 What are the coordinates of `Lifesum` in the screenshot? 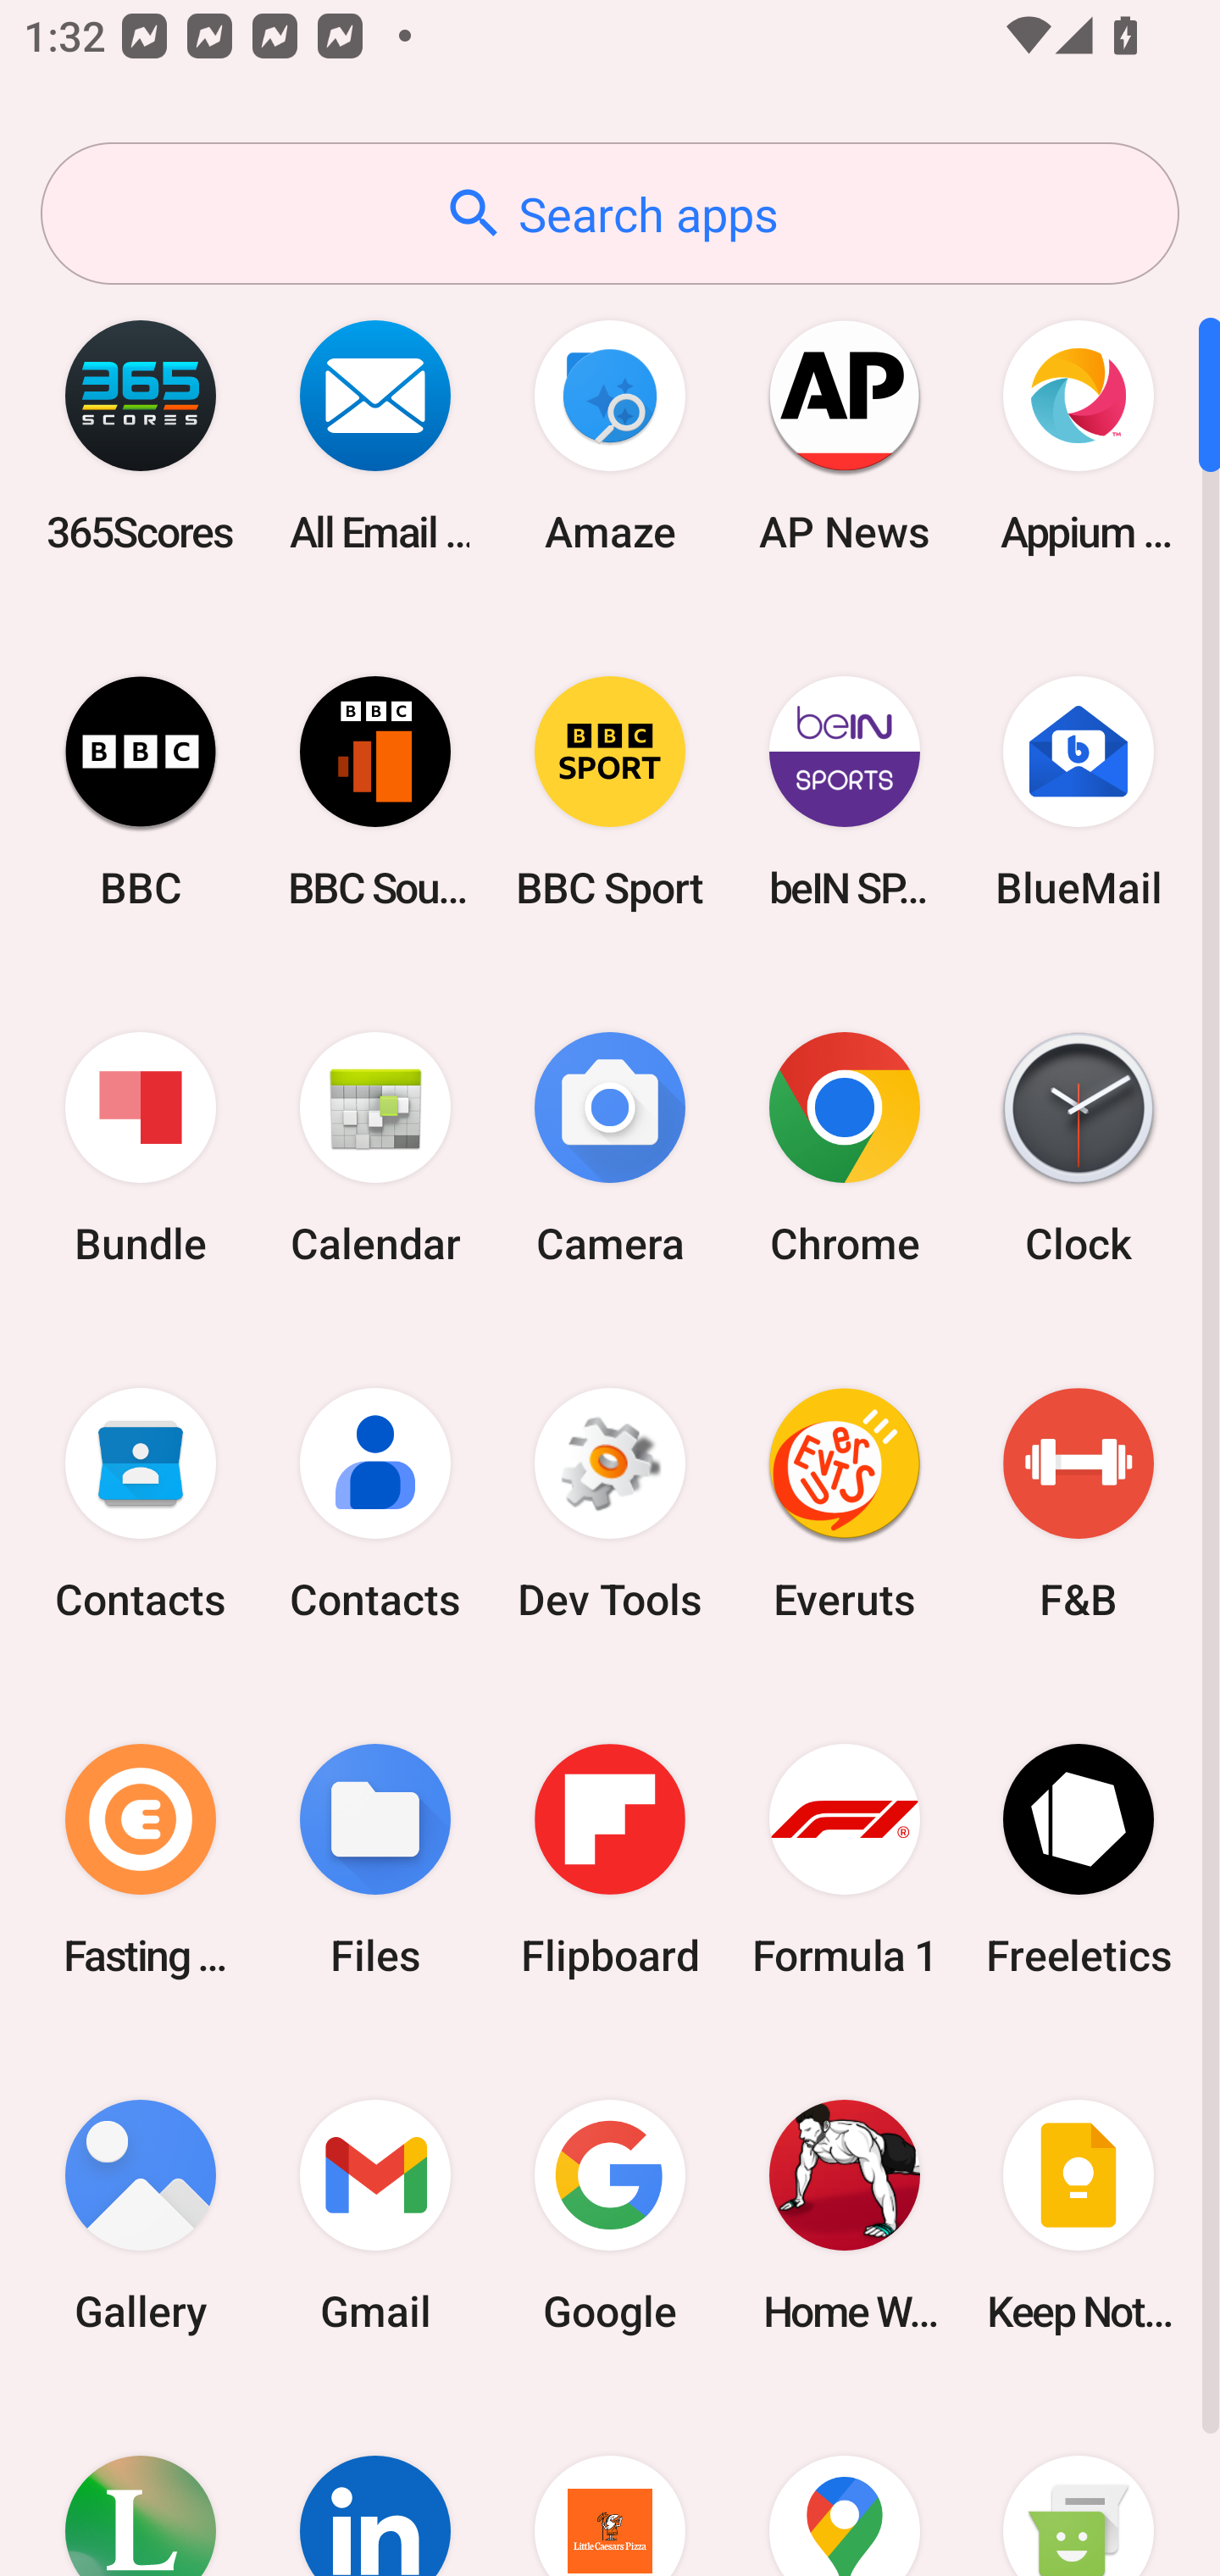 It's located at (141, 2484).